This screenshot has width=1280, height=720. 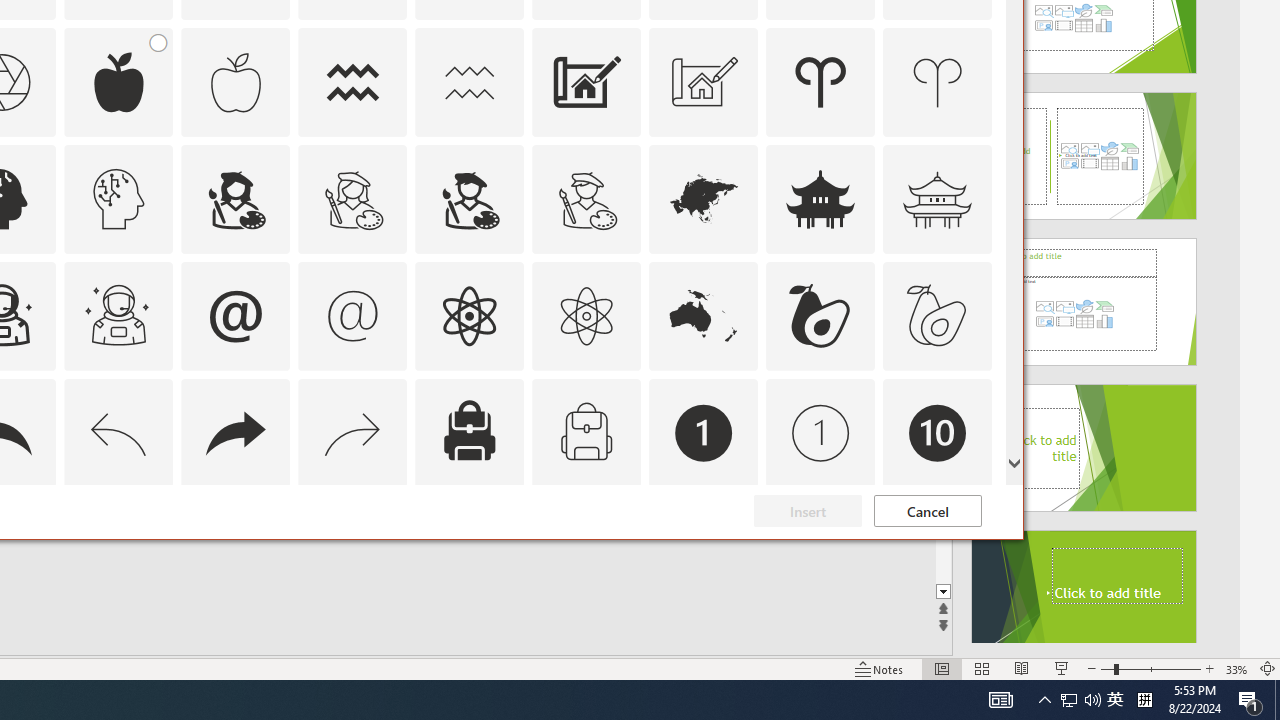 I want to click on AutomationID: Icons_At, so click(x=235, y=316).